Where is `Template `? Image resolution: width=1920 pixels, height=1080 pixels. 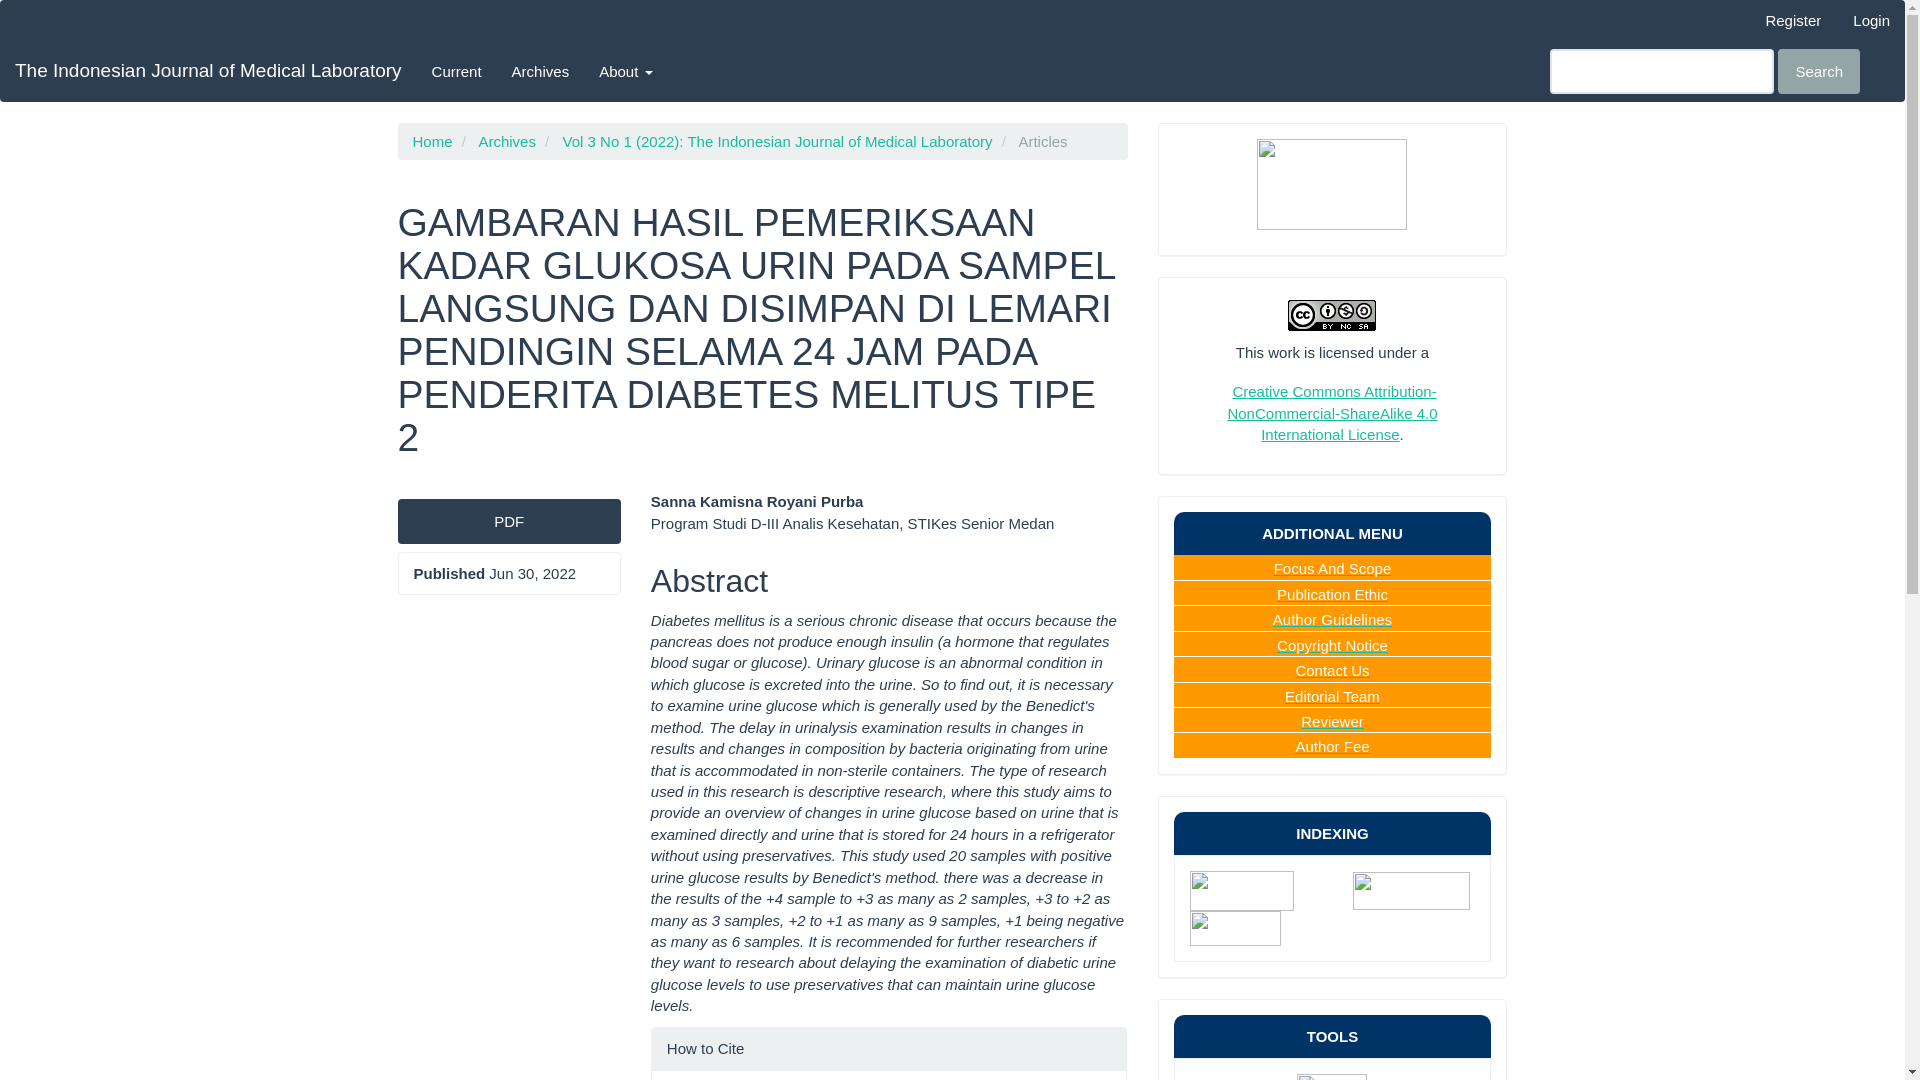
Template  is located at coordinates (1262, 890).